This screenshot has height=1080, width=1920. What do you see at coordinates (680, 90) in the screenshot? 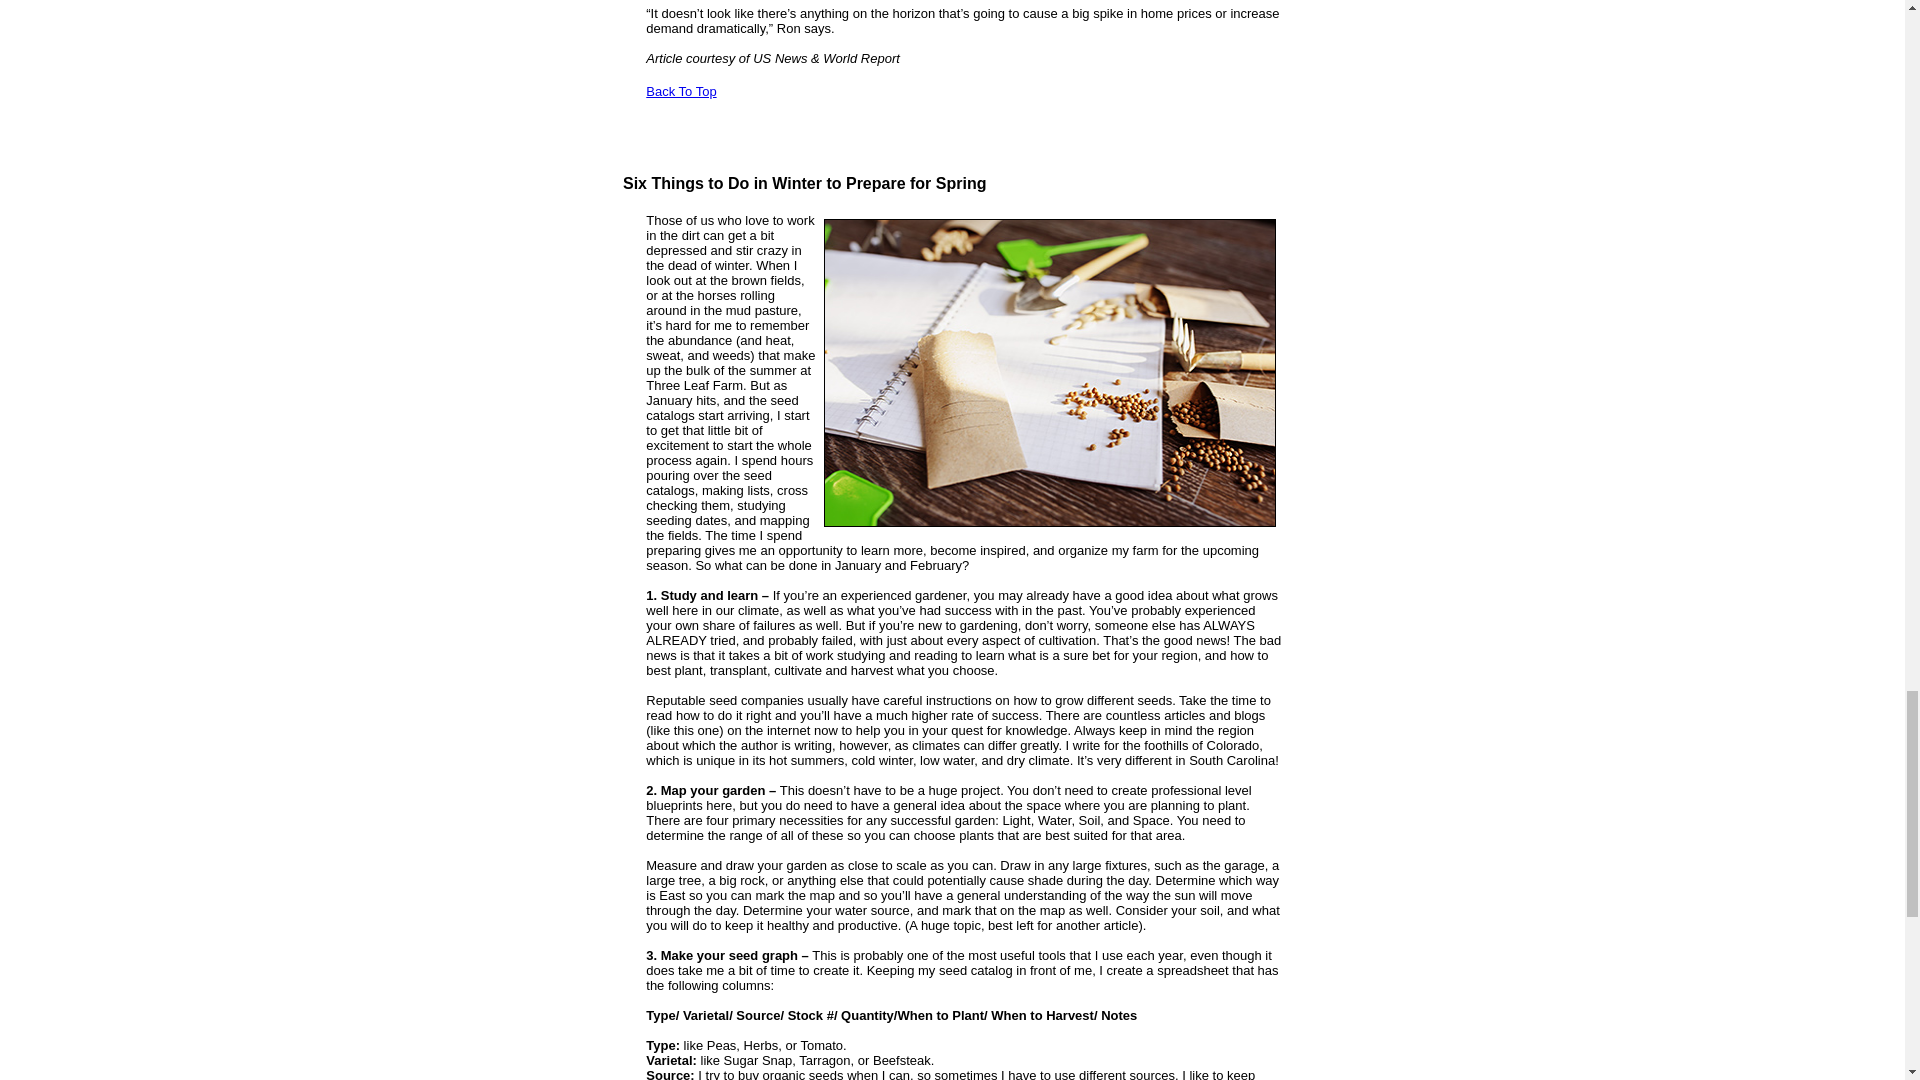
I see `Back To Top` at bounding box center [680, 90].